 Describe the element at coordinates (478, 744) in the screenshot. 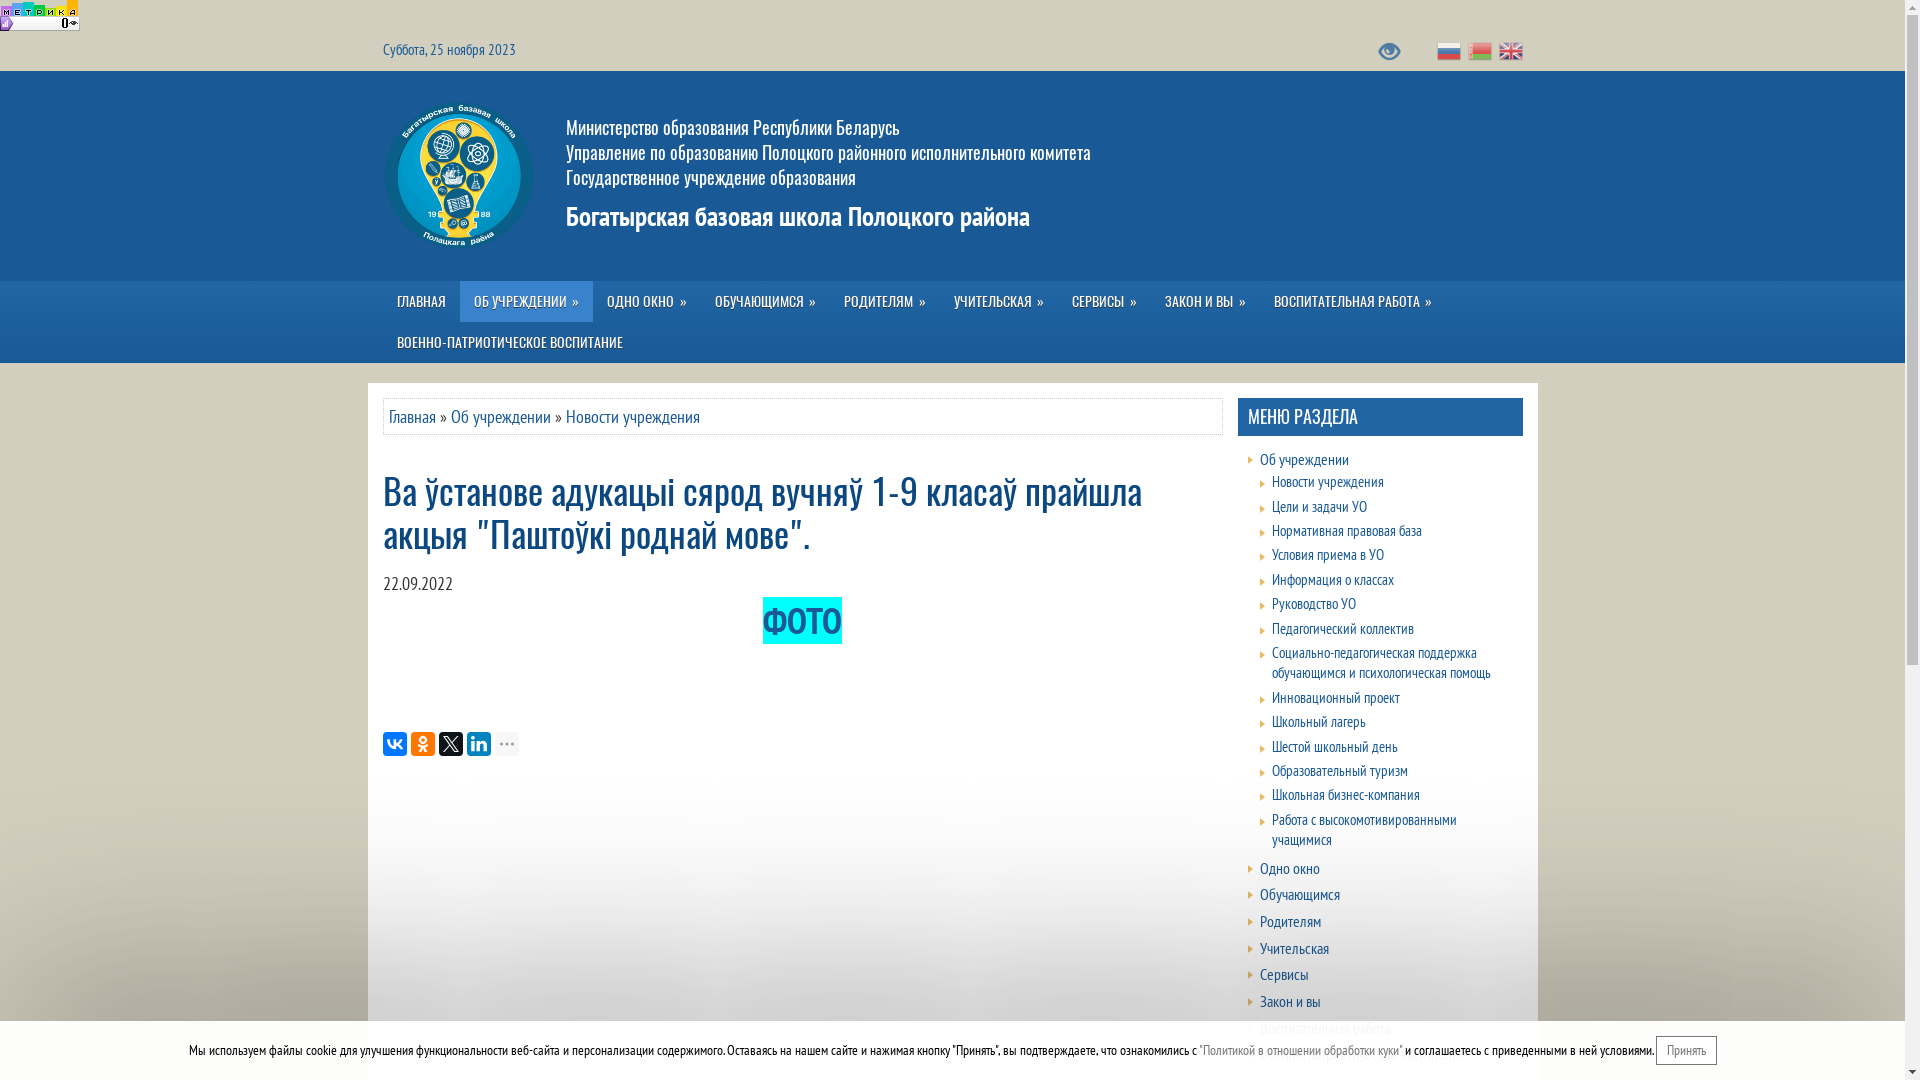

I see `LinkedIn` at that location.